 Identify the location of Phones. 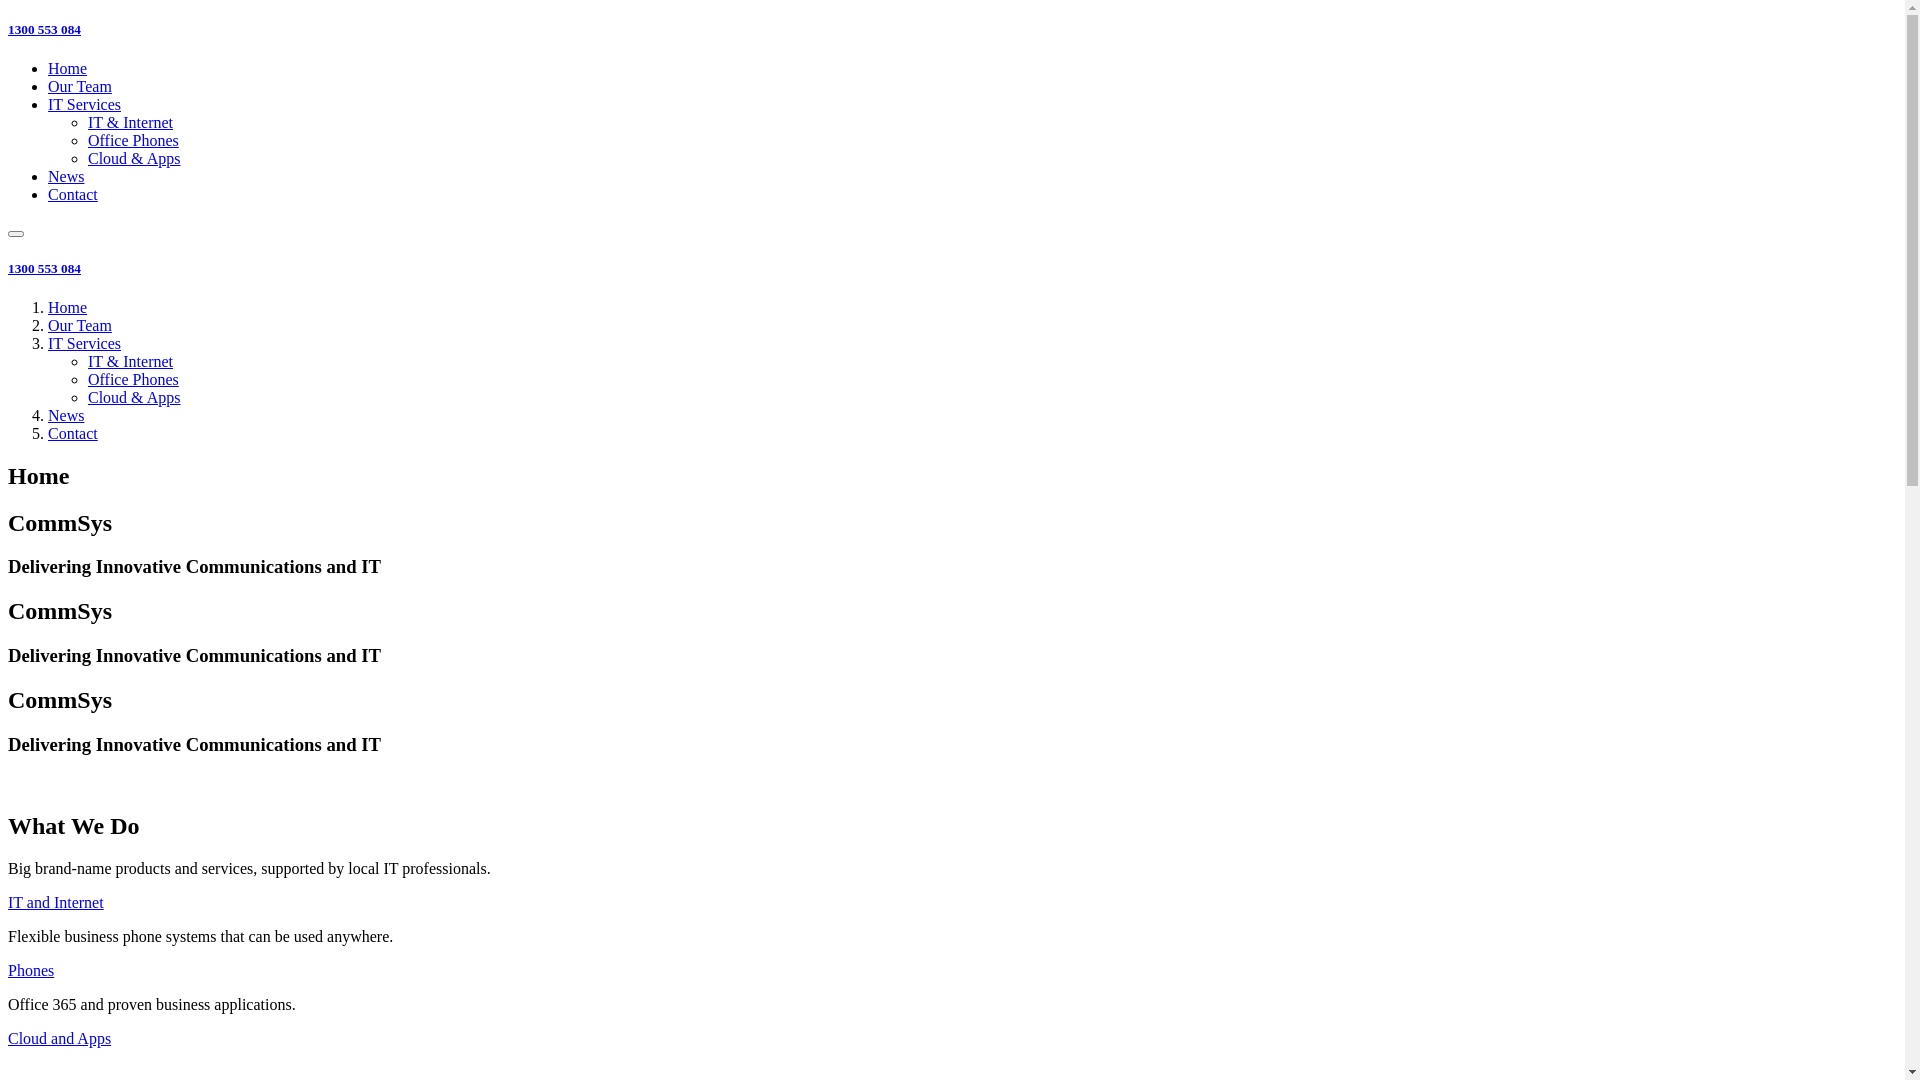
(31, 970).